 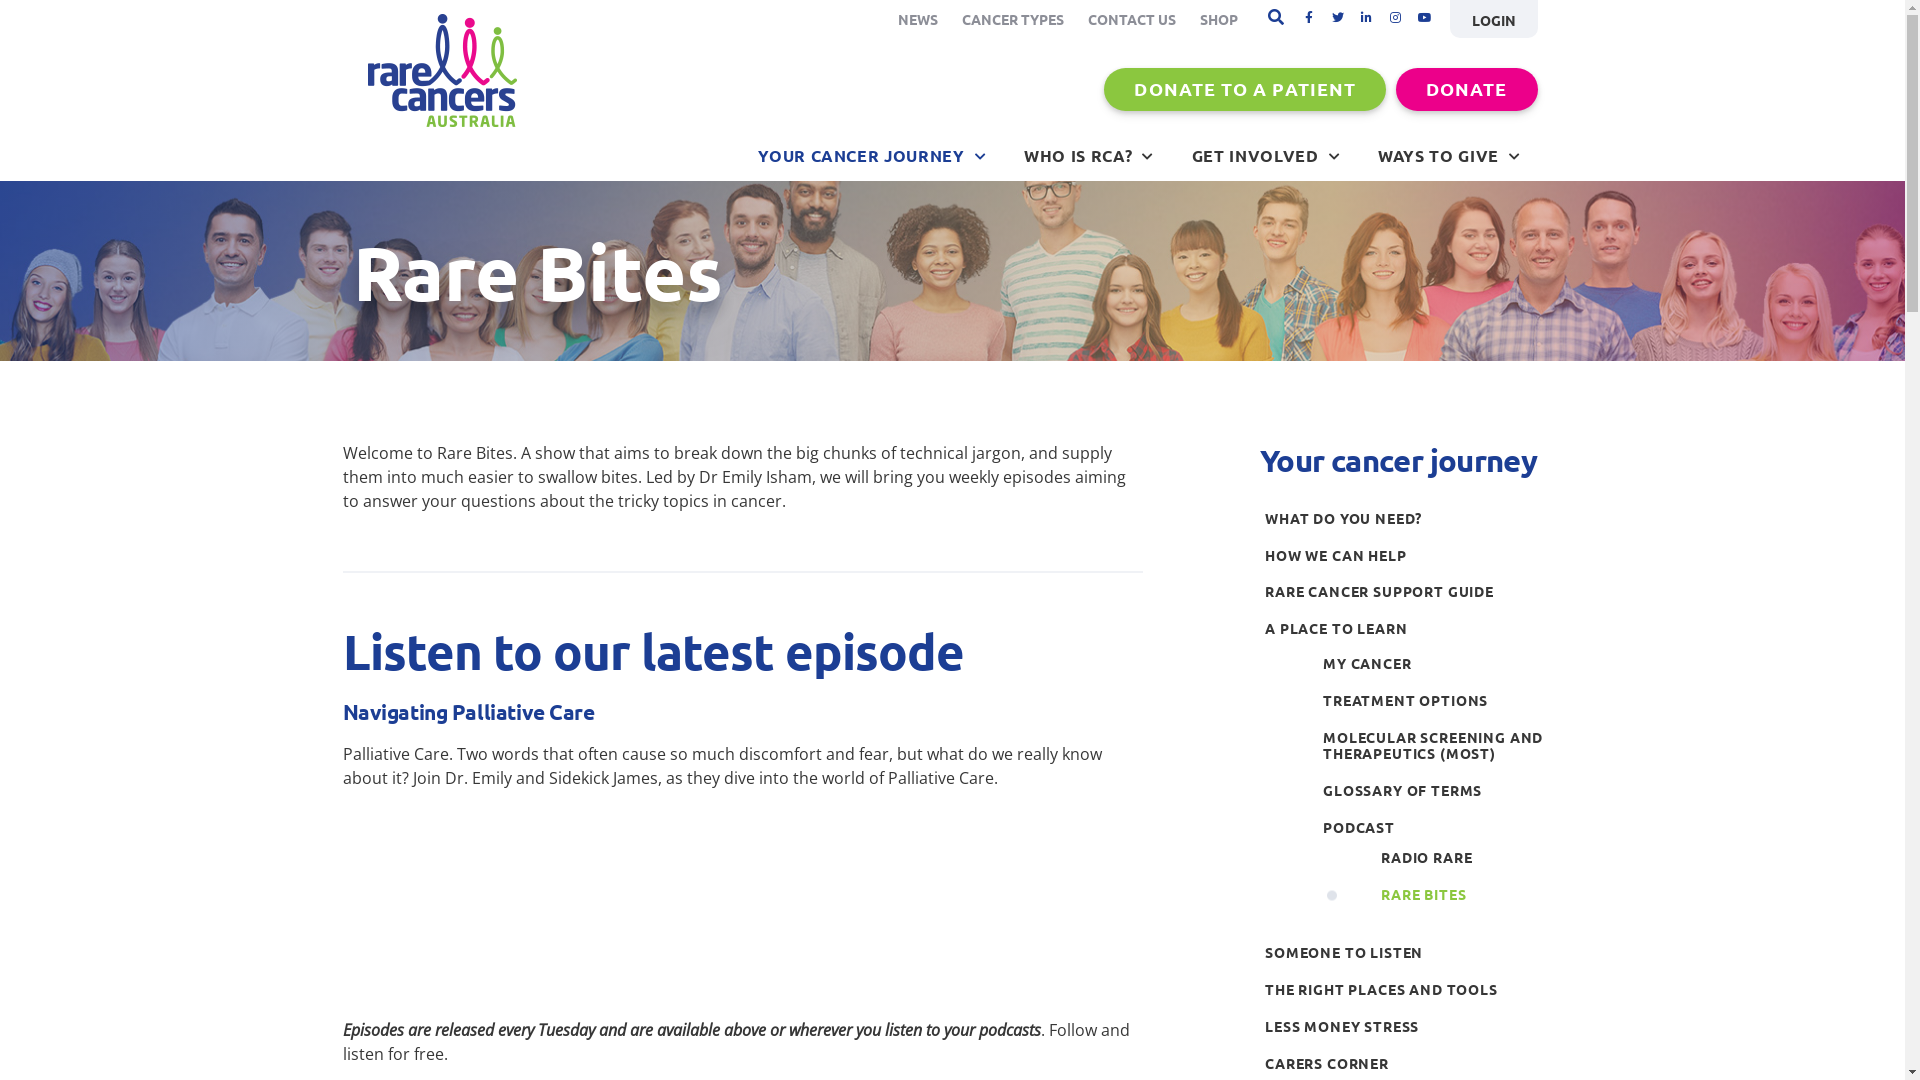 What do you see at coordinates (1406, 1026) in the screenshot?
I see `LESS MONEY STRESS` at bounding box center [1406, 1026].